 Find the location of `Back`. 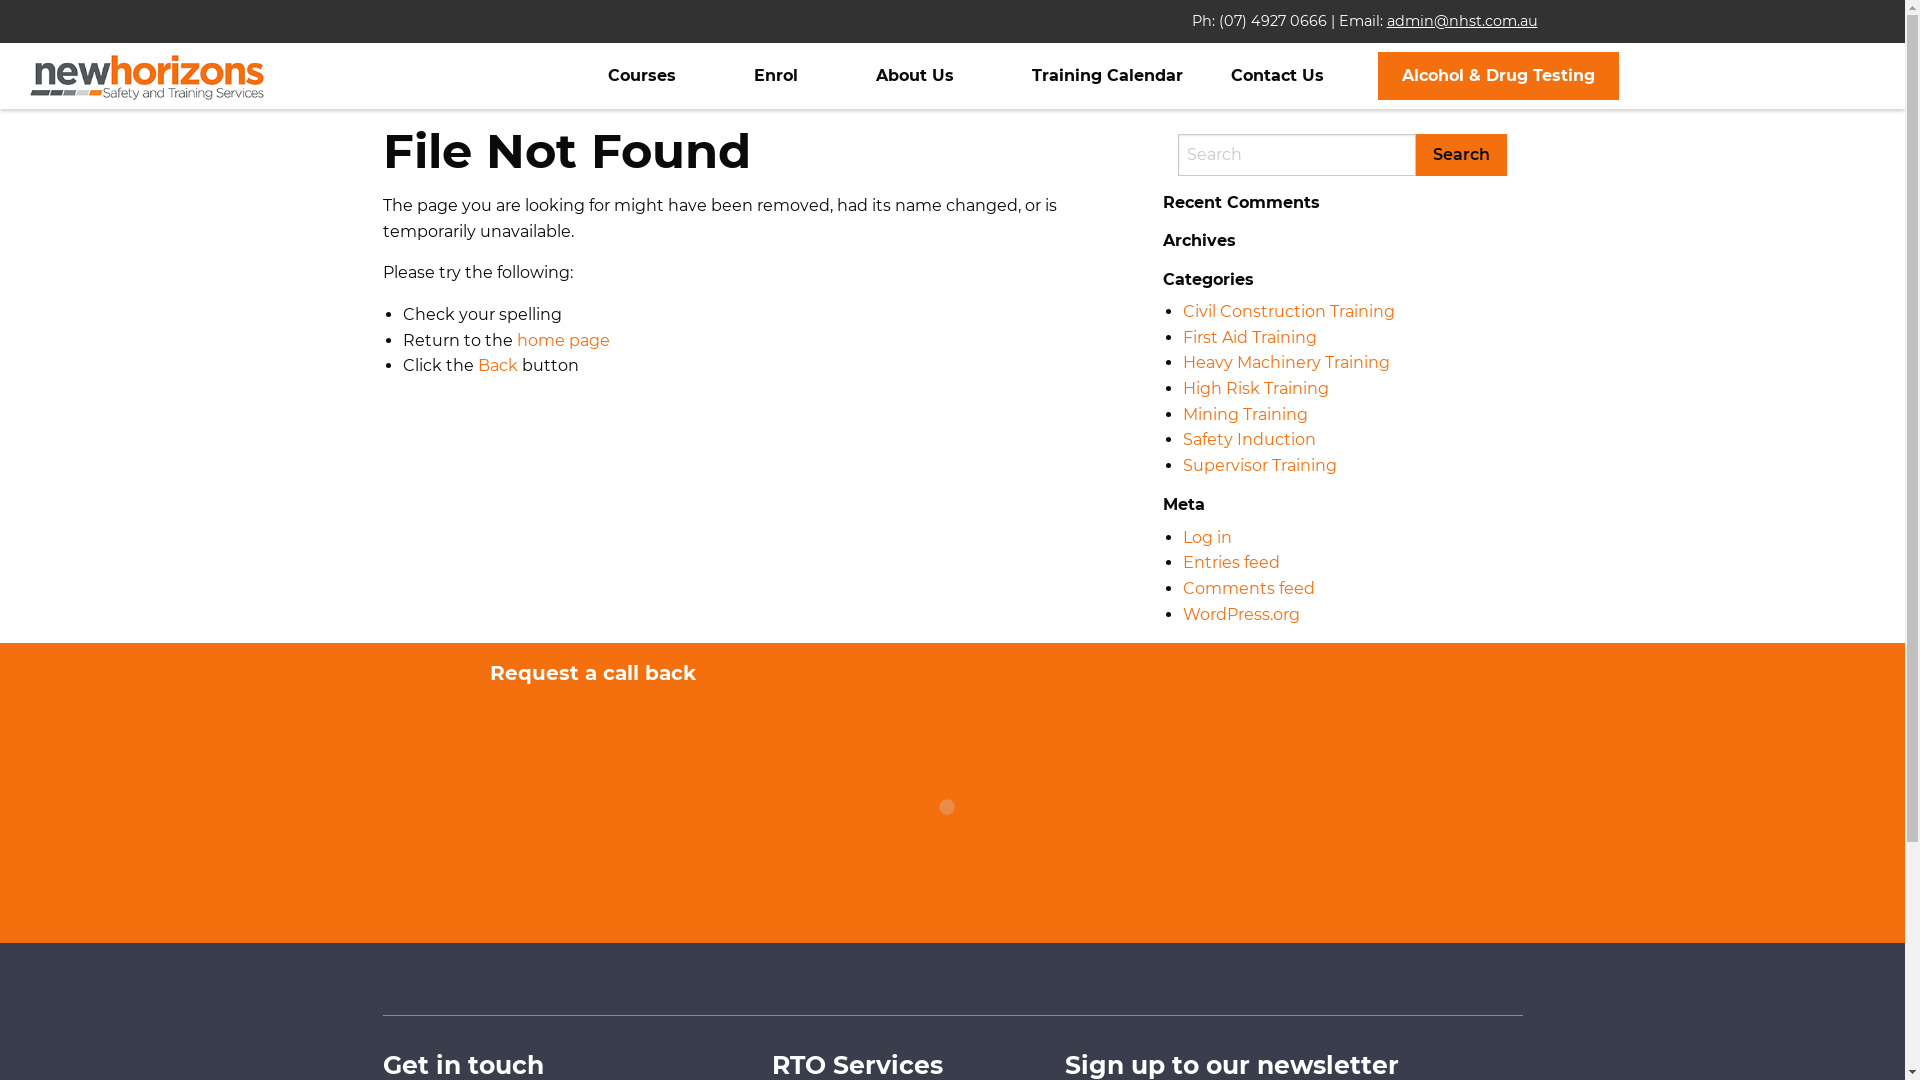

Back is located at coordinates (498, 366).